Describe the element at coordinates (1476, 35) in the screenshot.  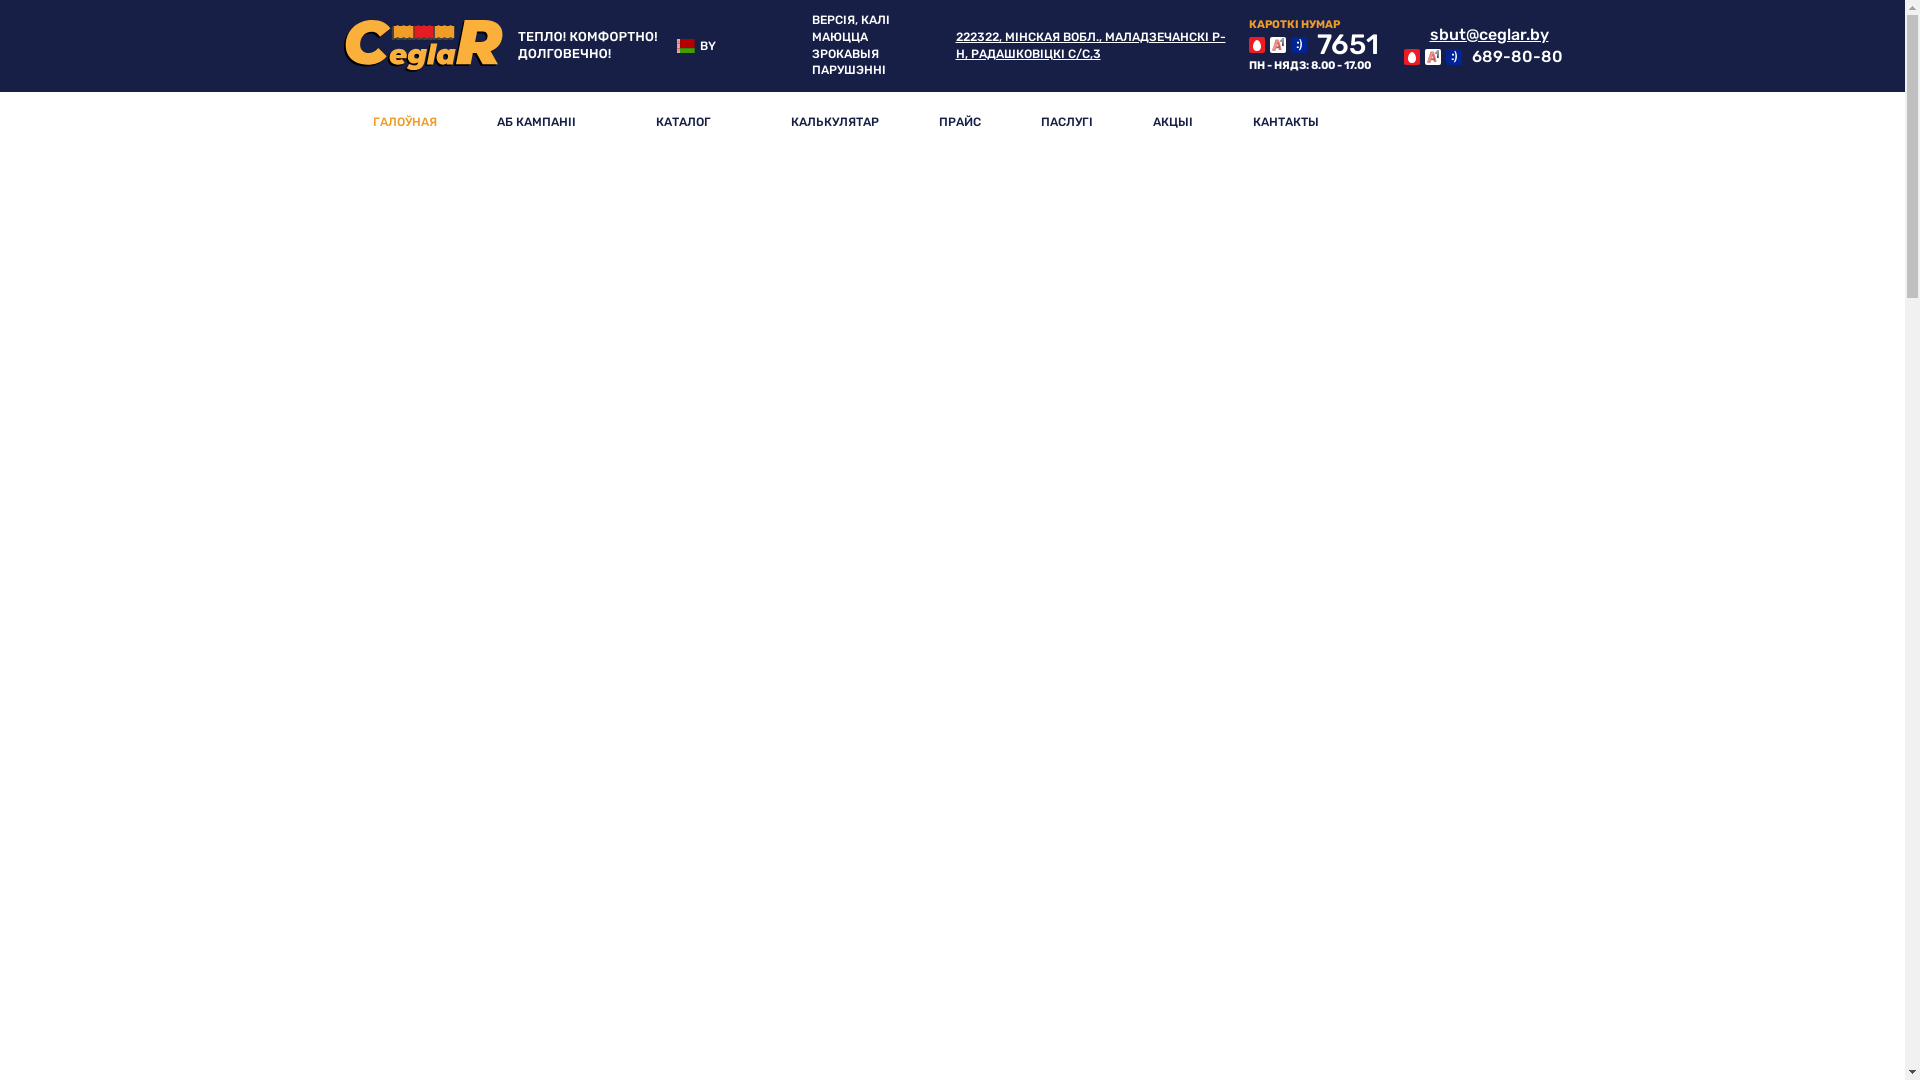
I see `sbut@ceglar.by` at that location.